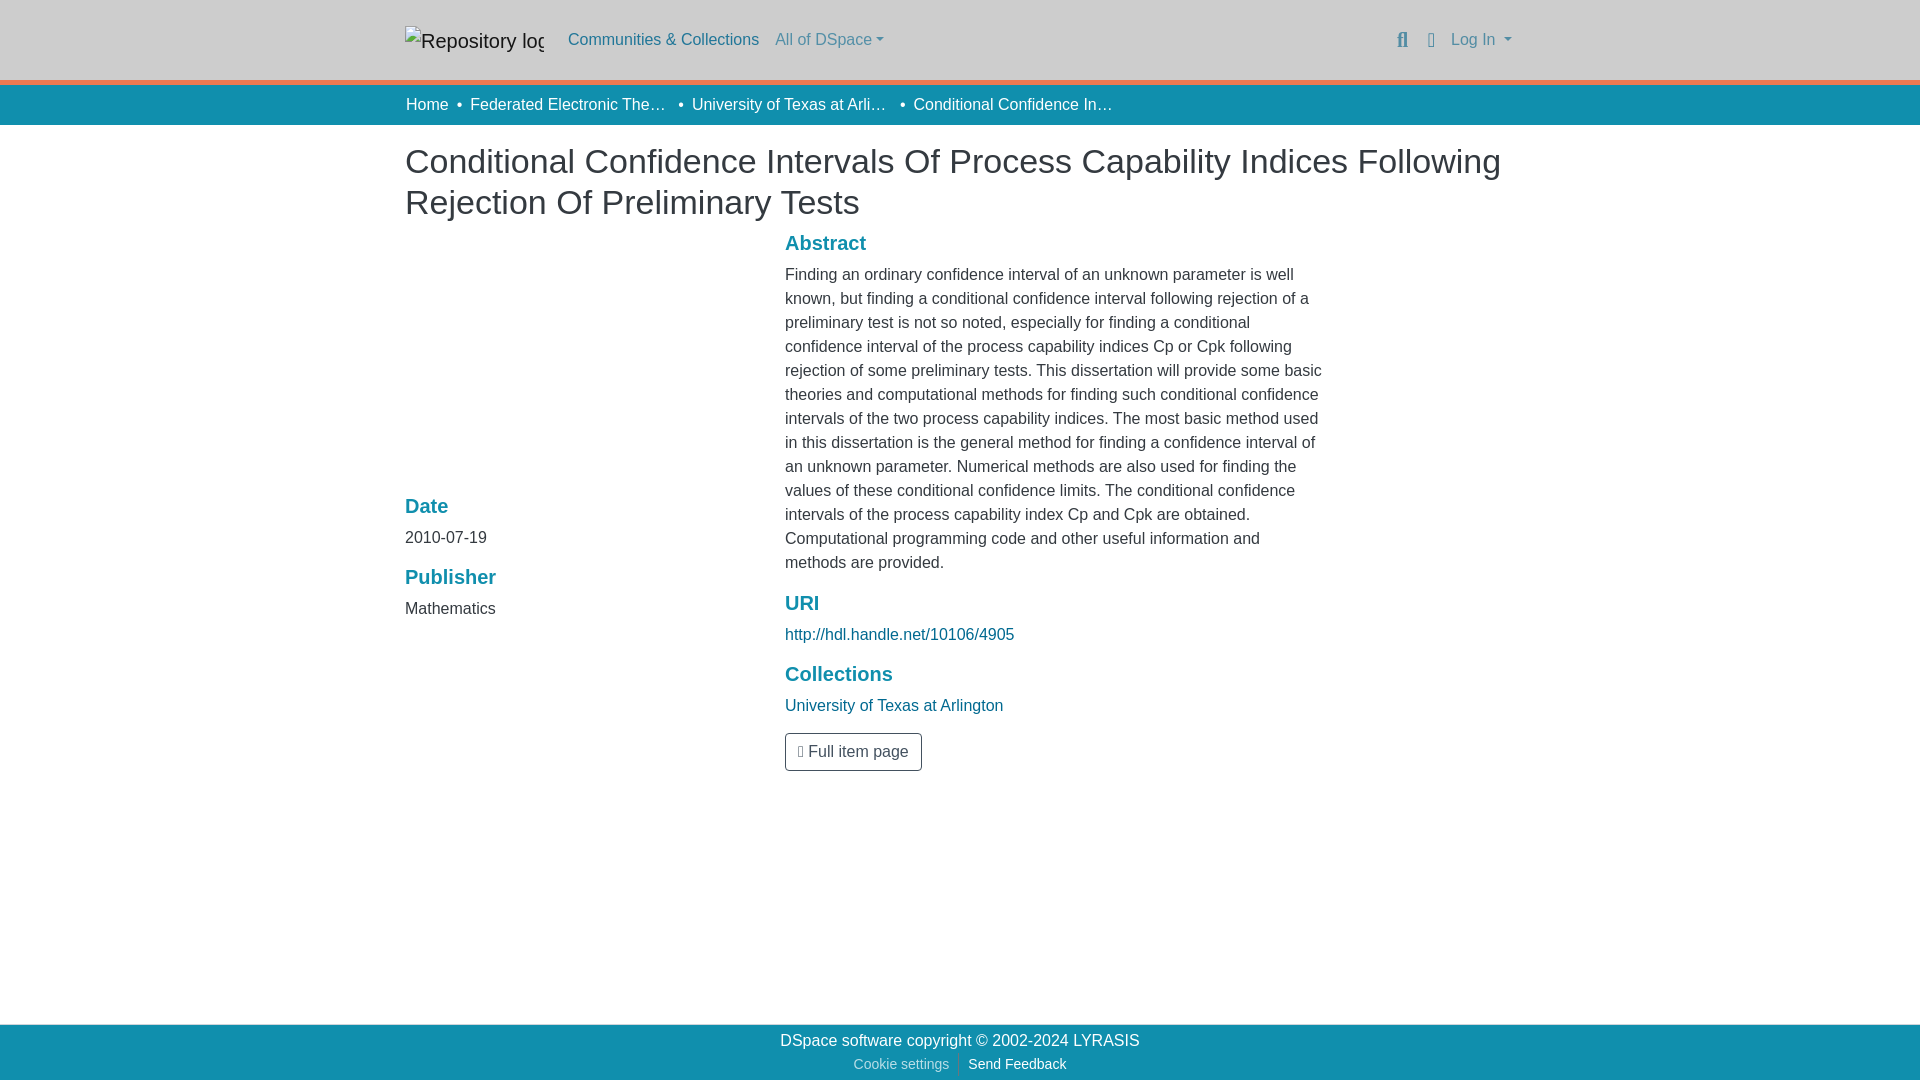 The width and height of the screenshot is (1920, 1080). What do you see at coordinates (901, 1064) in the screenshot?
I see `Cookie settings` at bounding box center [901, 1064].